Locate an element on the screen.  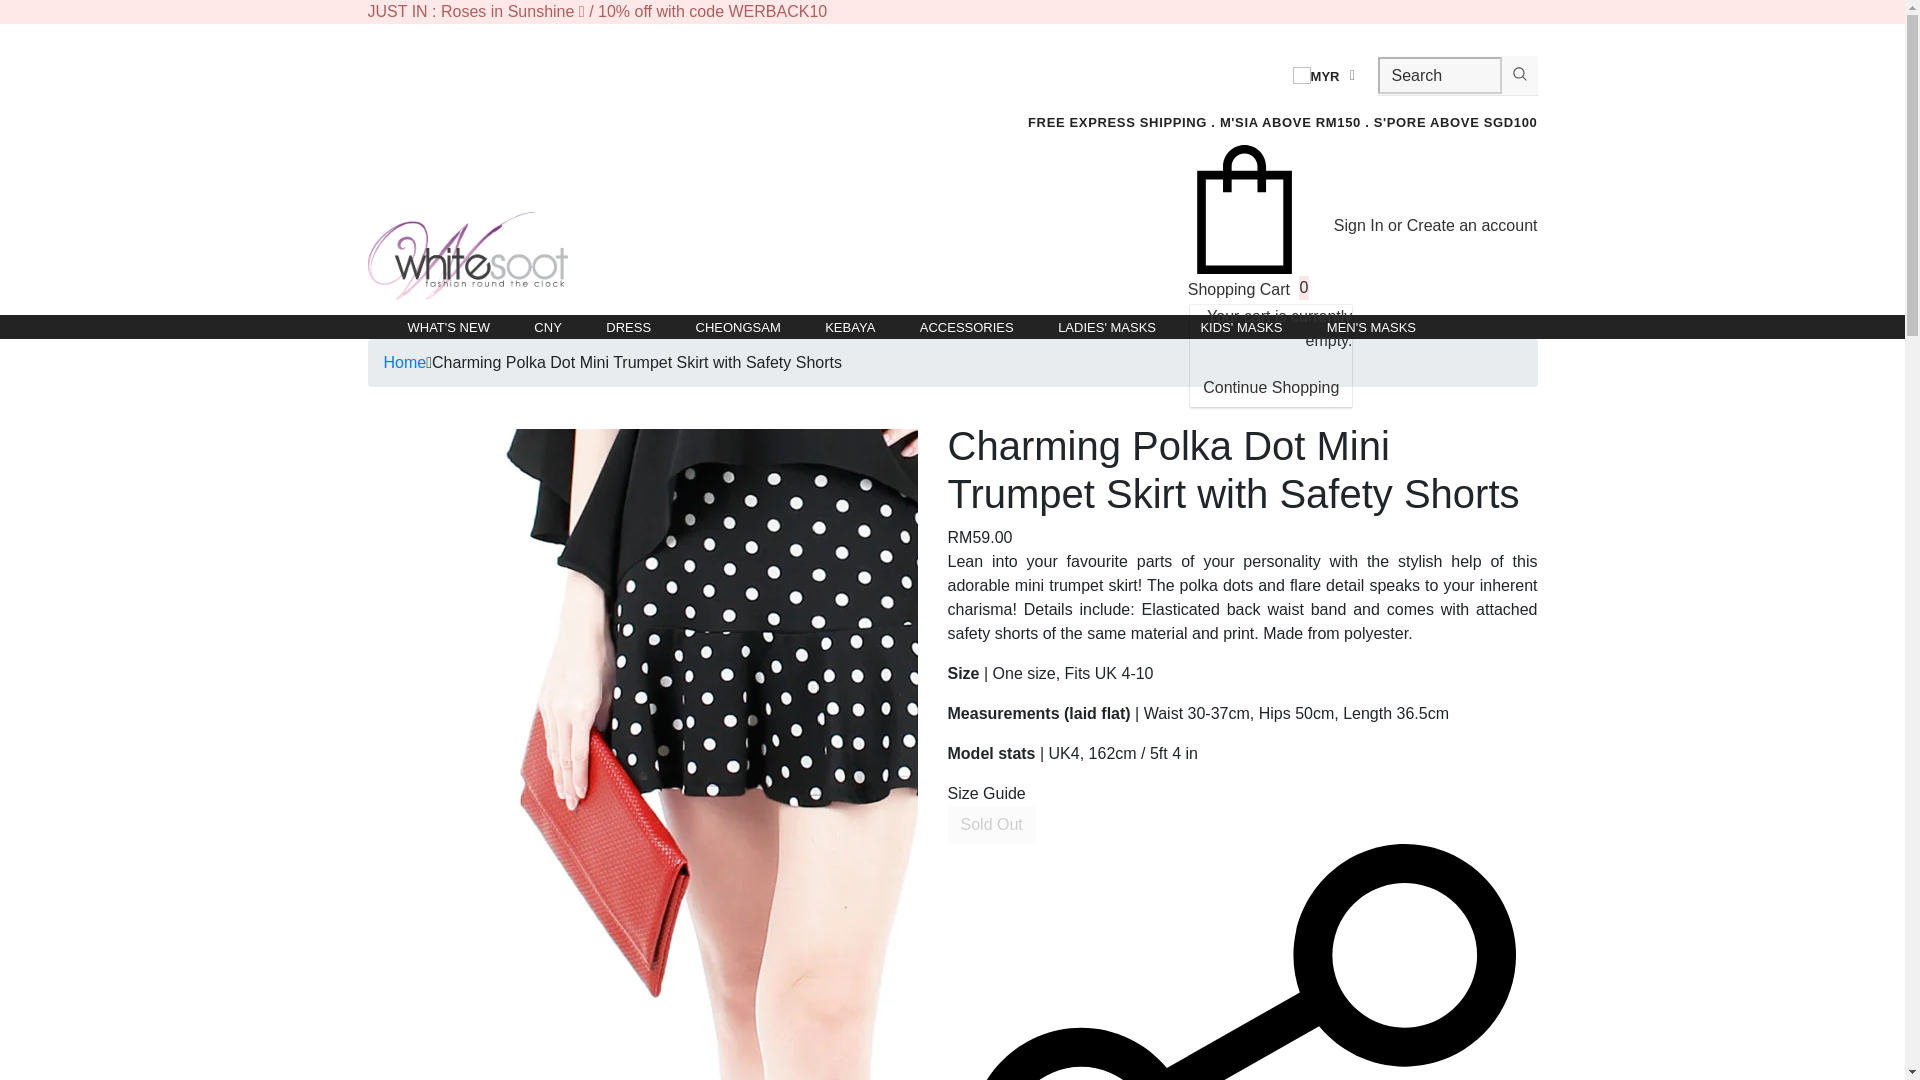
LADIES' MASKS is located at coordinates (1106, 326).